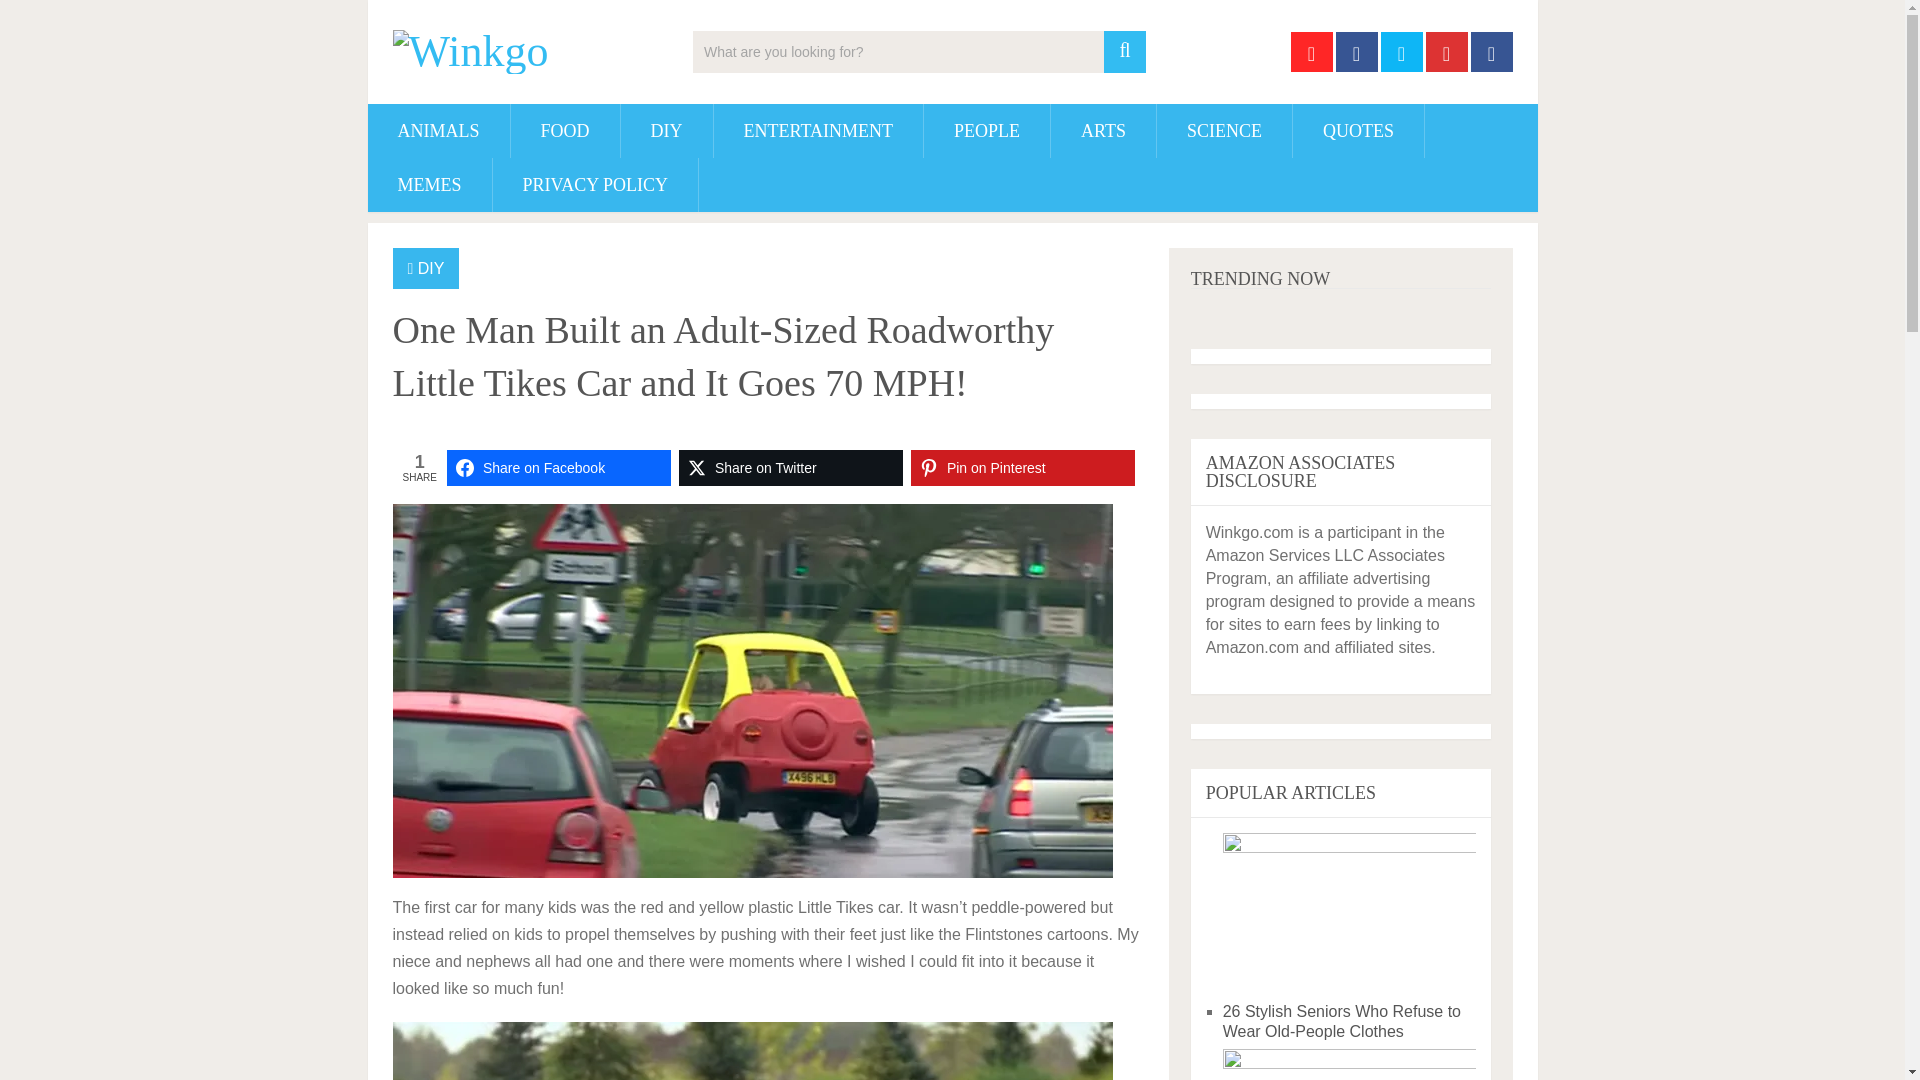 The height and width of the screenshot is (1080, 1920). What do you see at coordinates (558, 468) in the screenshot?
I see `Share on Share on Facebook` at bounding box center [558, 468].